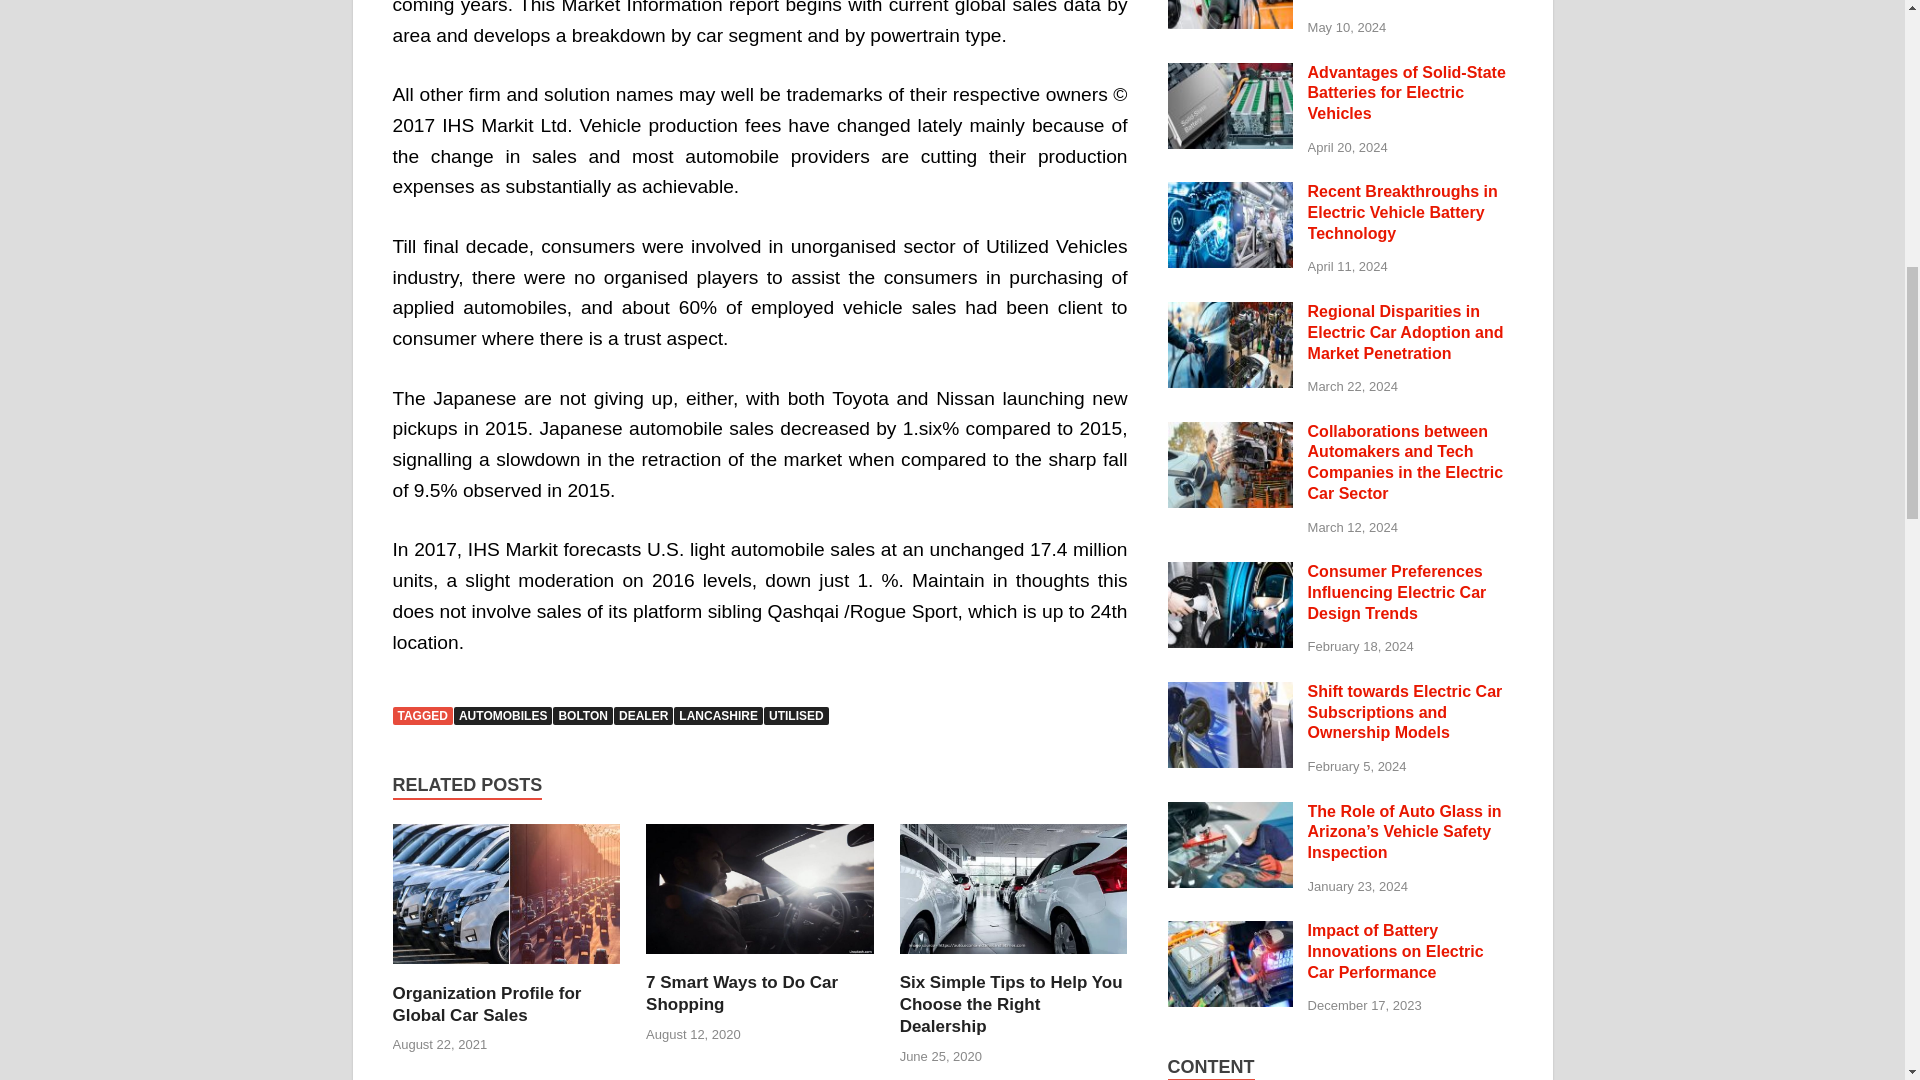 This screenshot has height=1080, width=1920. I want to click on Organization Profile for Global Car Sales, so click(506, 970).